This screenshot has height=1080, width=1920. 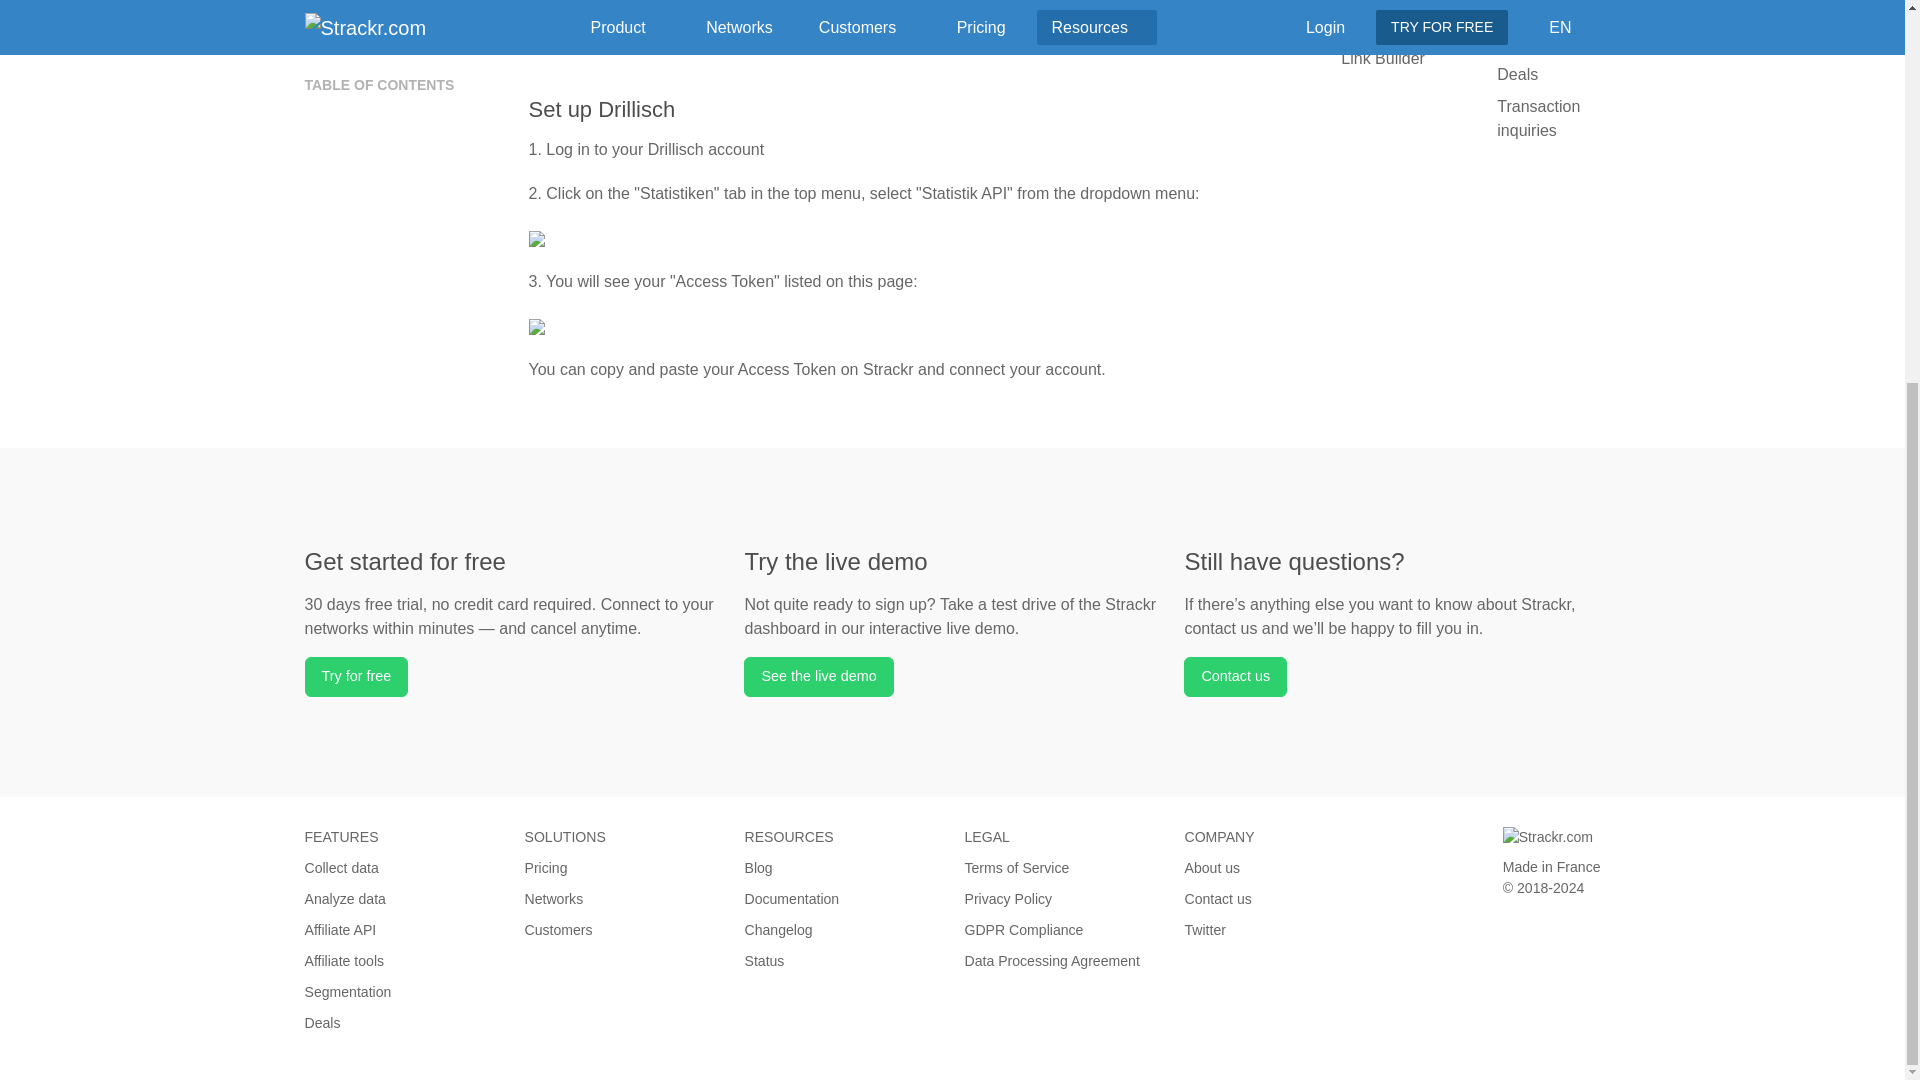 What do you see at coordinates (1235, 676) in the screenshot?
I see `Contact us` at bounding box center [1235, 676].